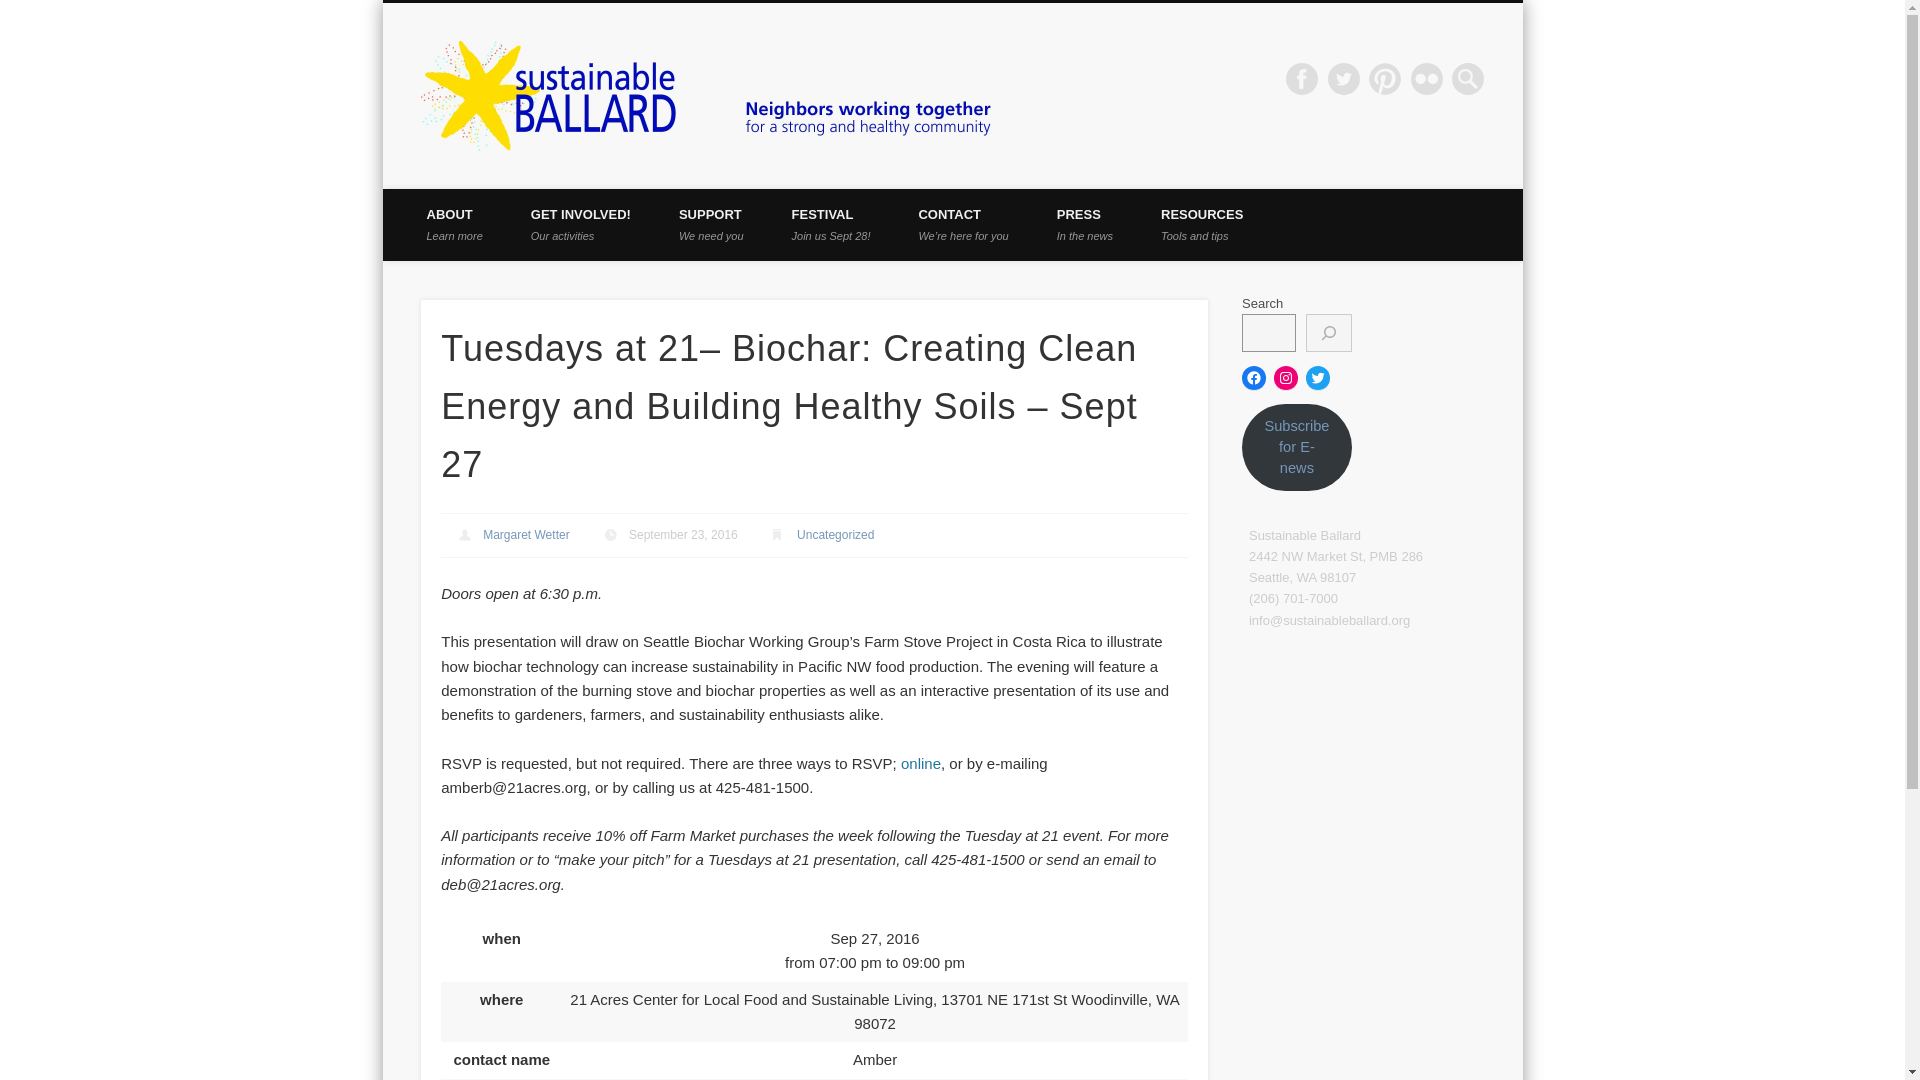 The width and height of the screenshot is (1920, 1080). What do you see at coordinates (454, 225) in the screenshot?
I see `Twitter` at bounding box center [454, 225].